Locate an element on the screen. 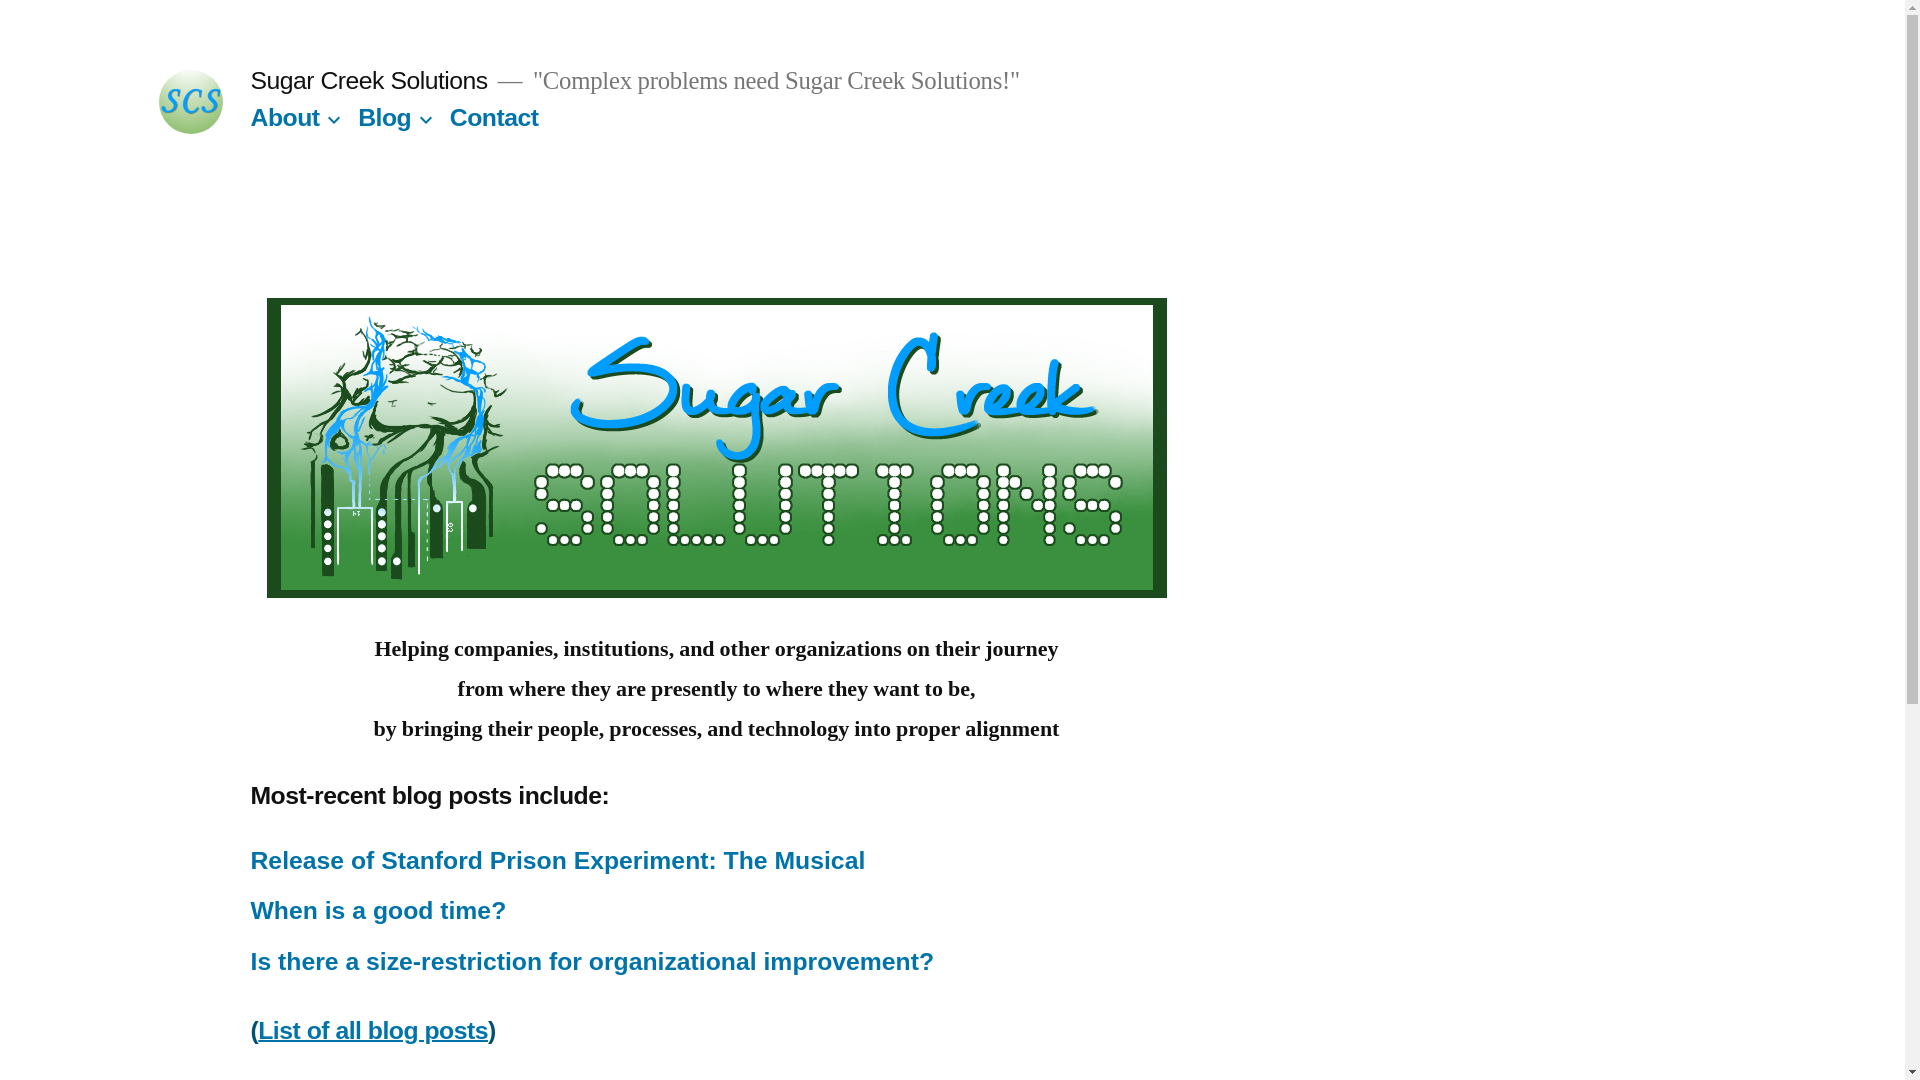 This screenshot has height=1080, width=1920. Release of Stanford Prison Experiment: The Musical is located at coordinates (557, 860).